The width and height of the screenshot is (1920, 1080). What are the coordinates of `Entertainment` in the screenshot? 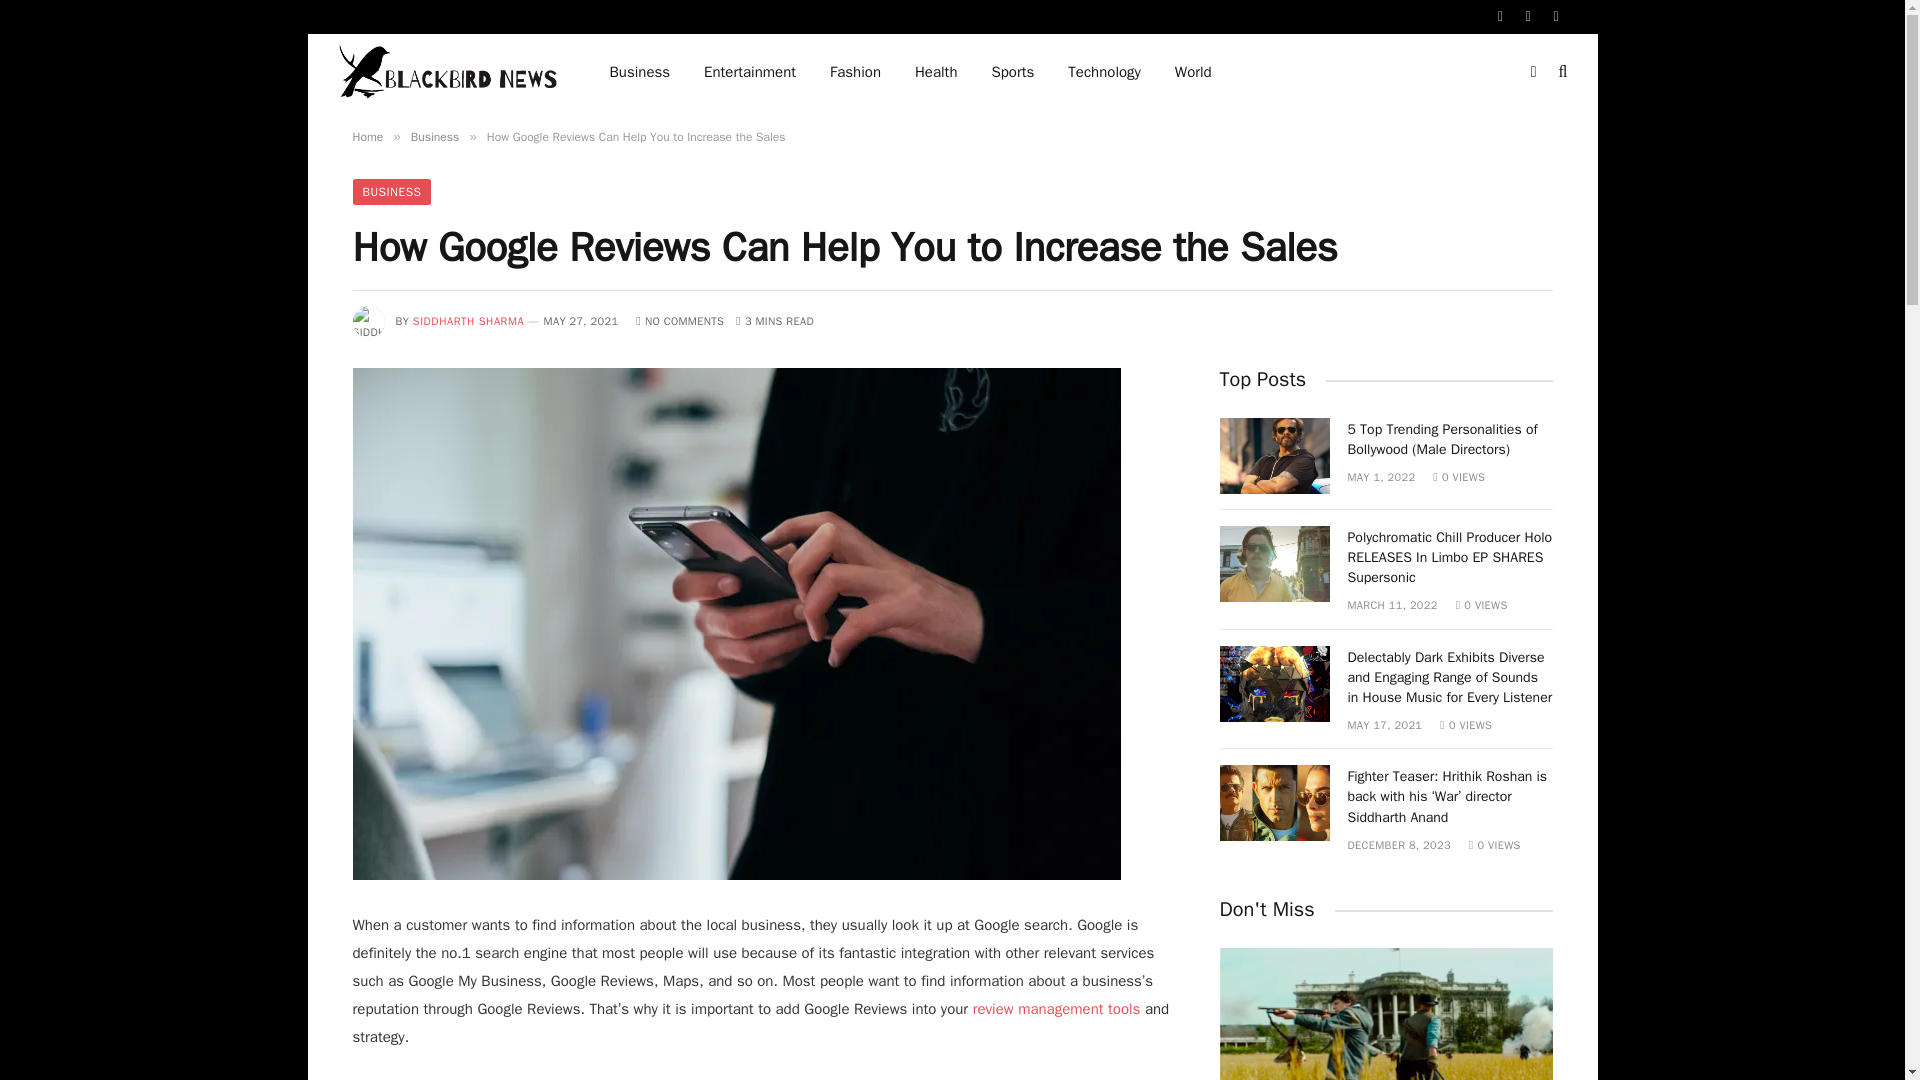 It's located at (750, 72).